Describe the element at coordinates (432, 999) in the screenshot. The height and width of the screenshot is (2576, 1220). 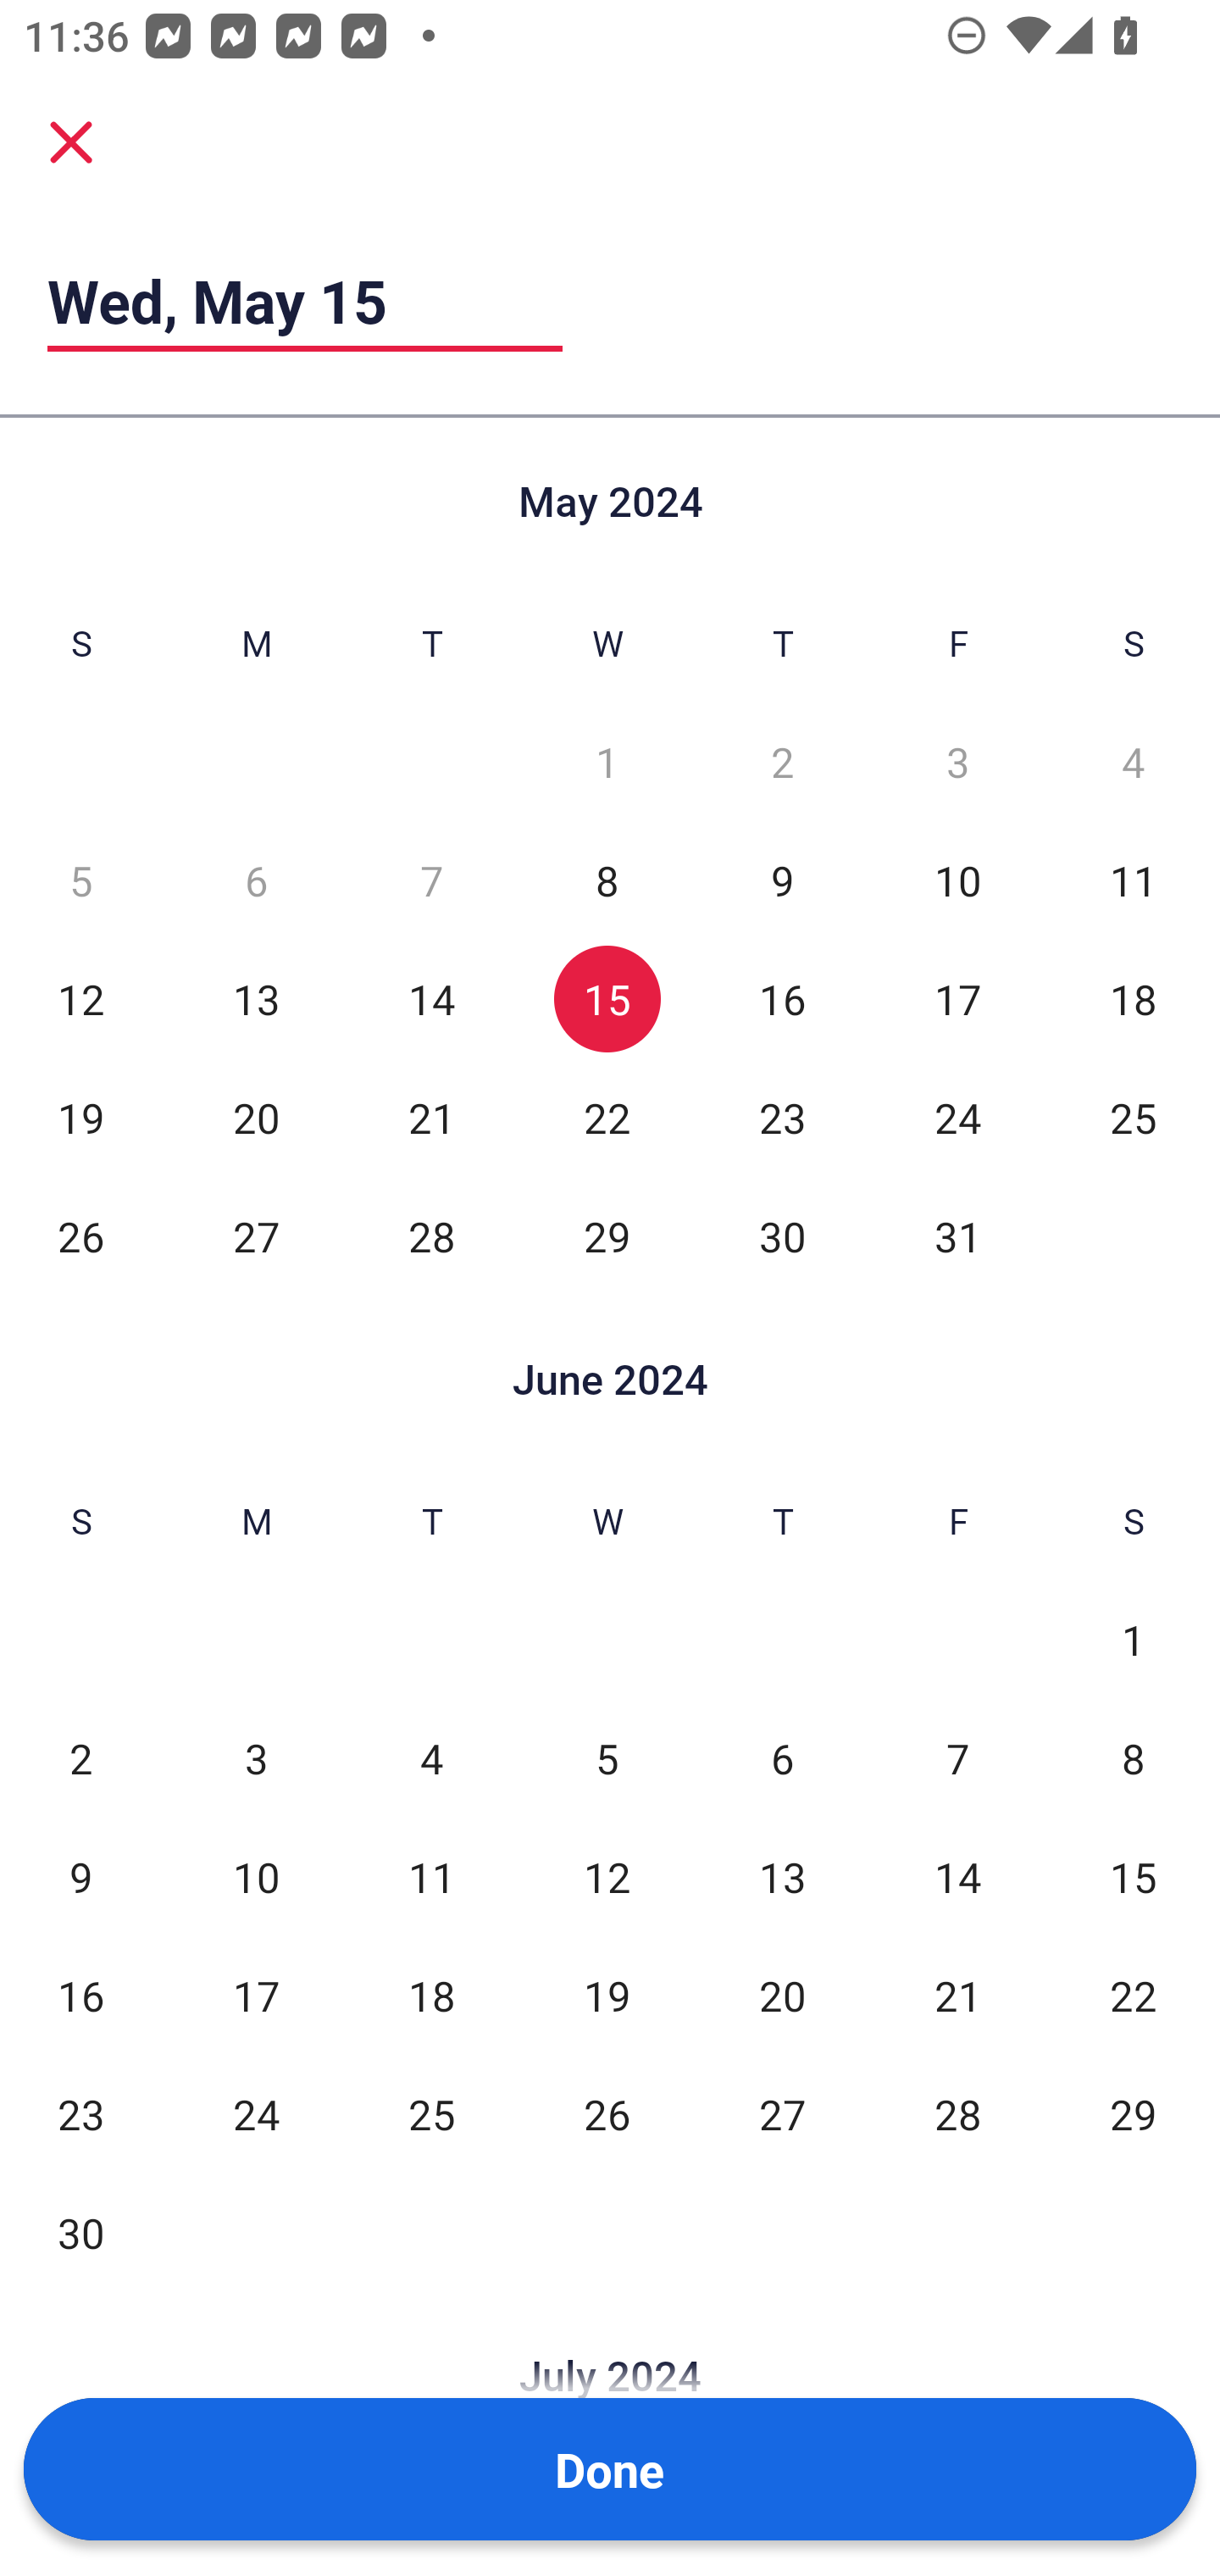
I see `14 Tue, May 14, Not Selected` at that location.